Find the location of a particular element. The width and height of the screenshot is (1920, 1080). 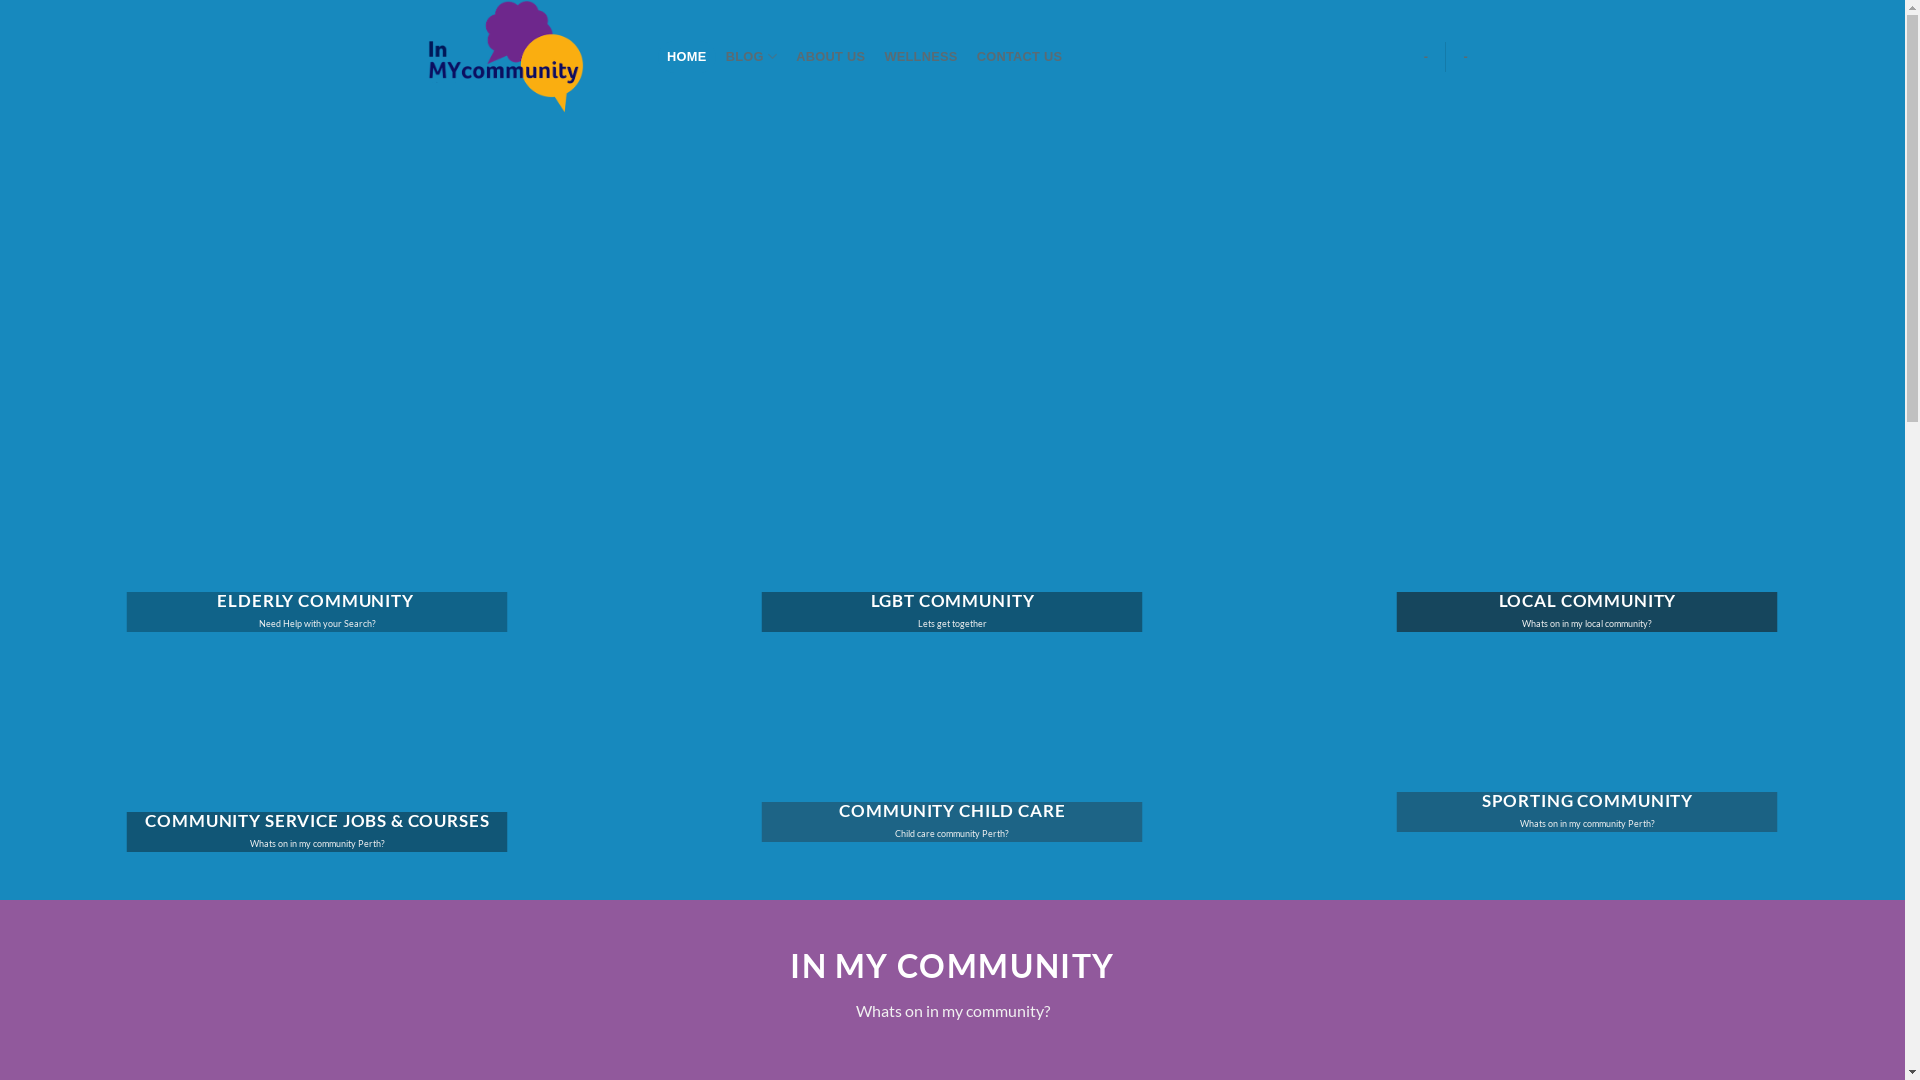

HOME is located at coordinates (688, 56).